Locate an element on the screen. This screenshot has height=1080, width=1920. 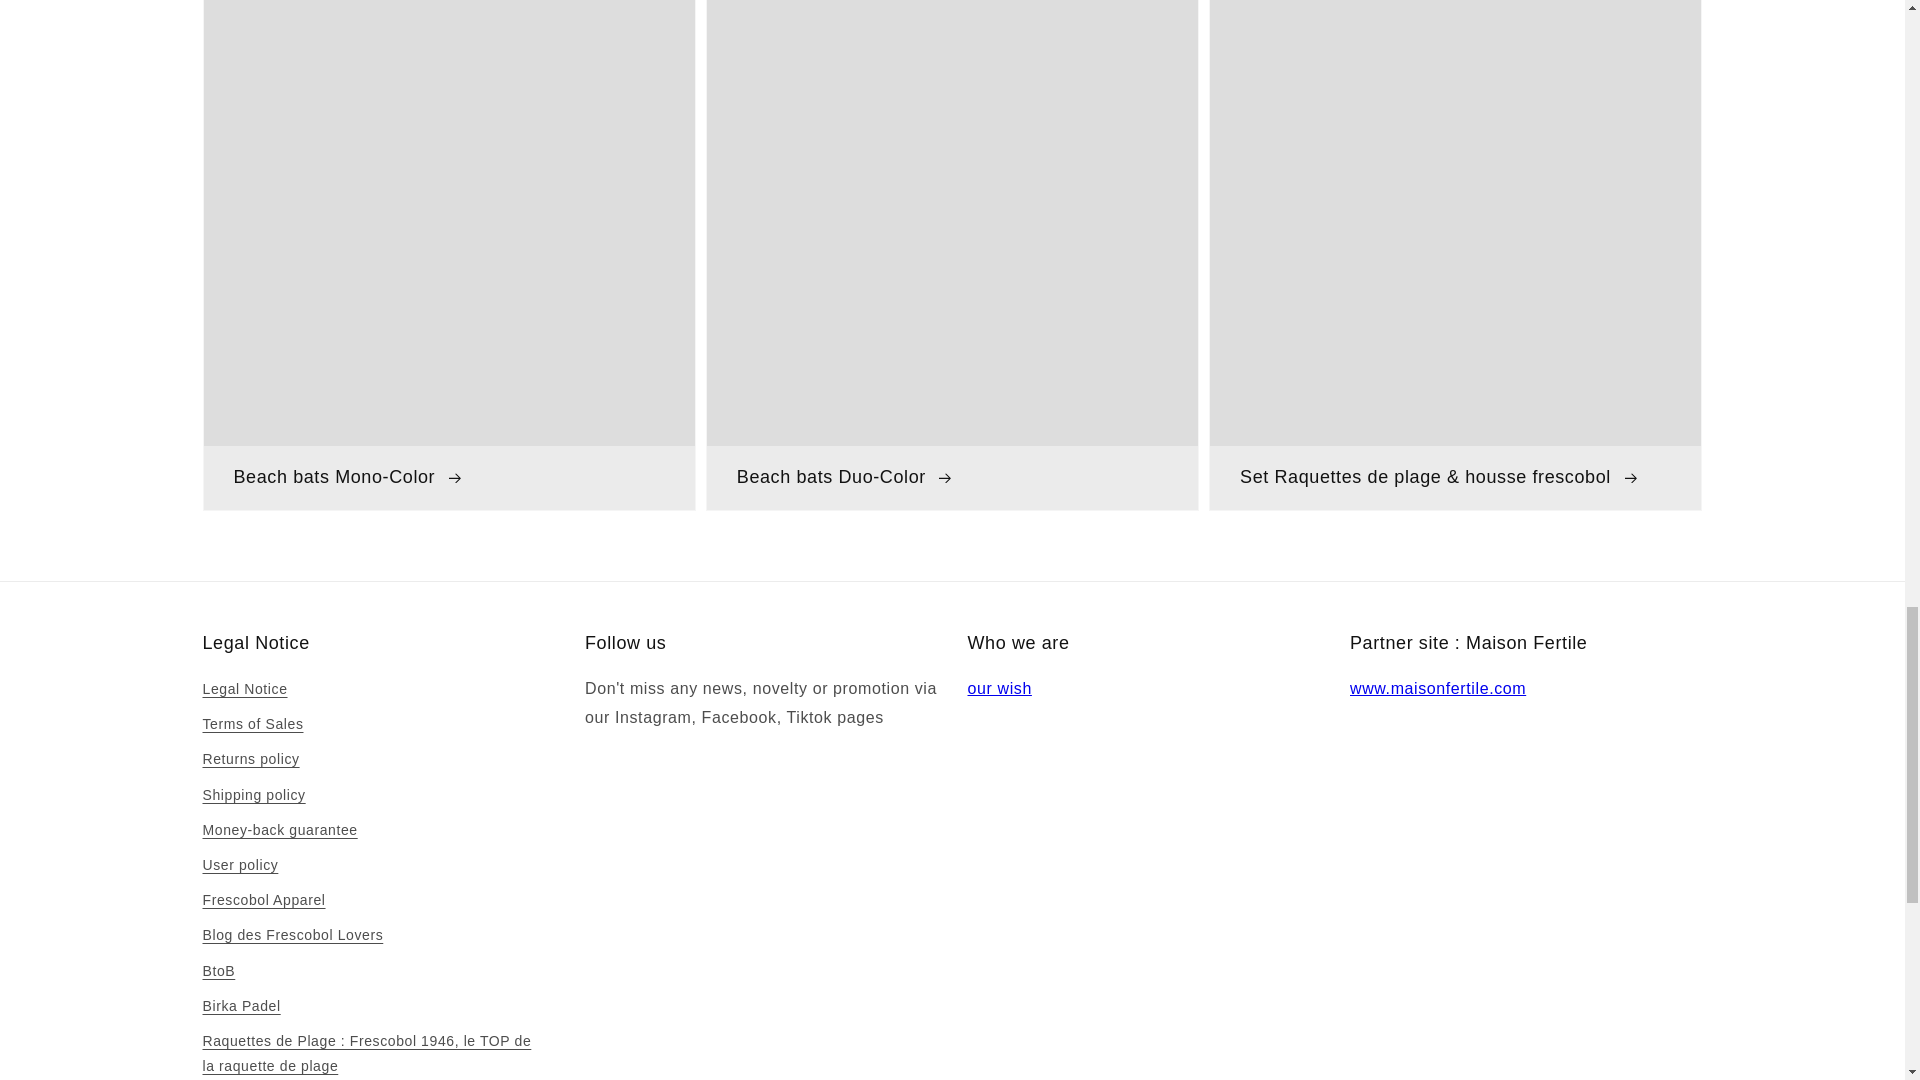
Terms of Sales is located at coordinates (252, 724).